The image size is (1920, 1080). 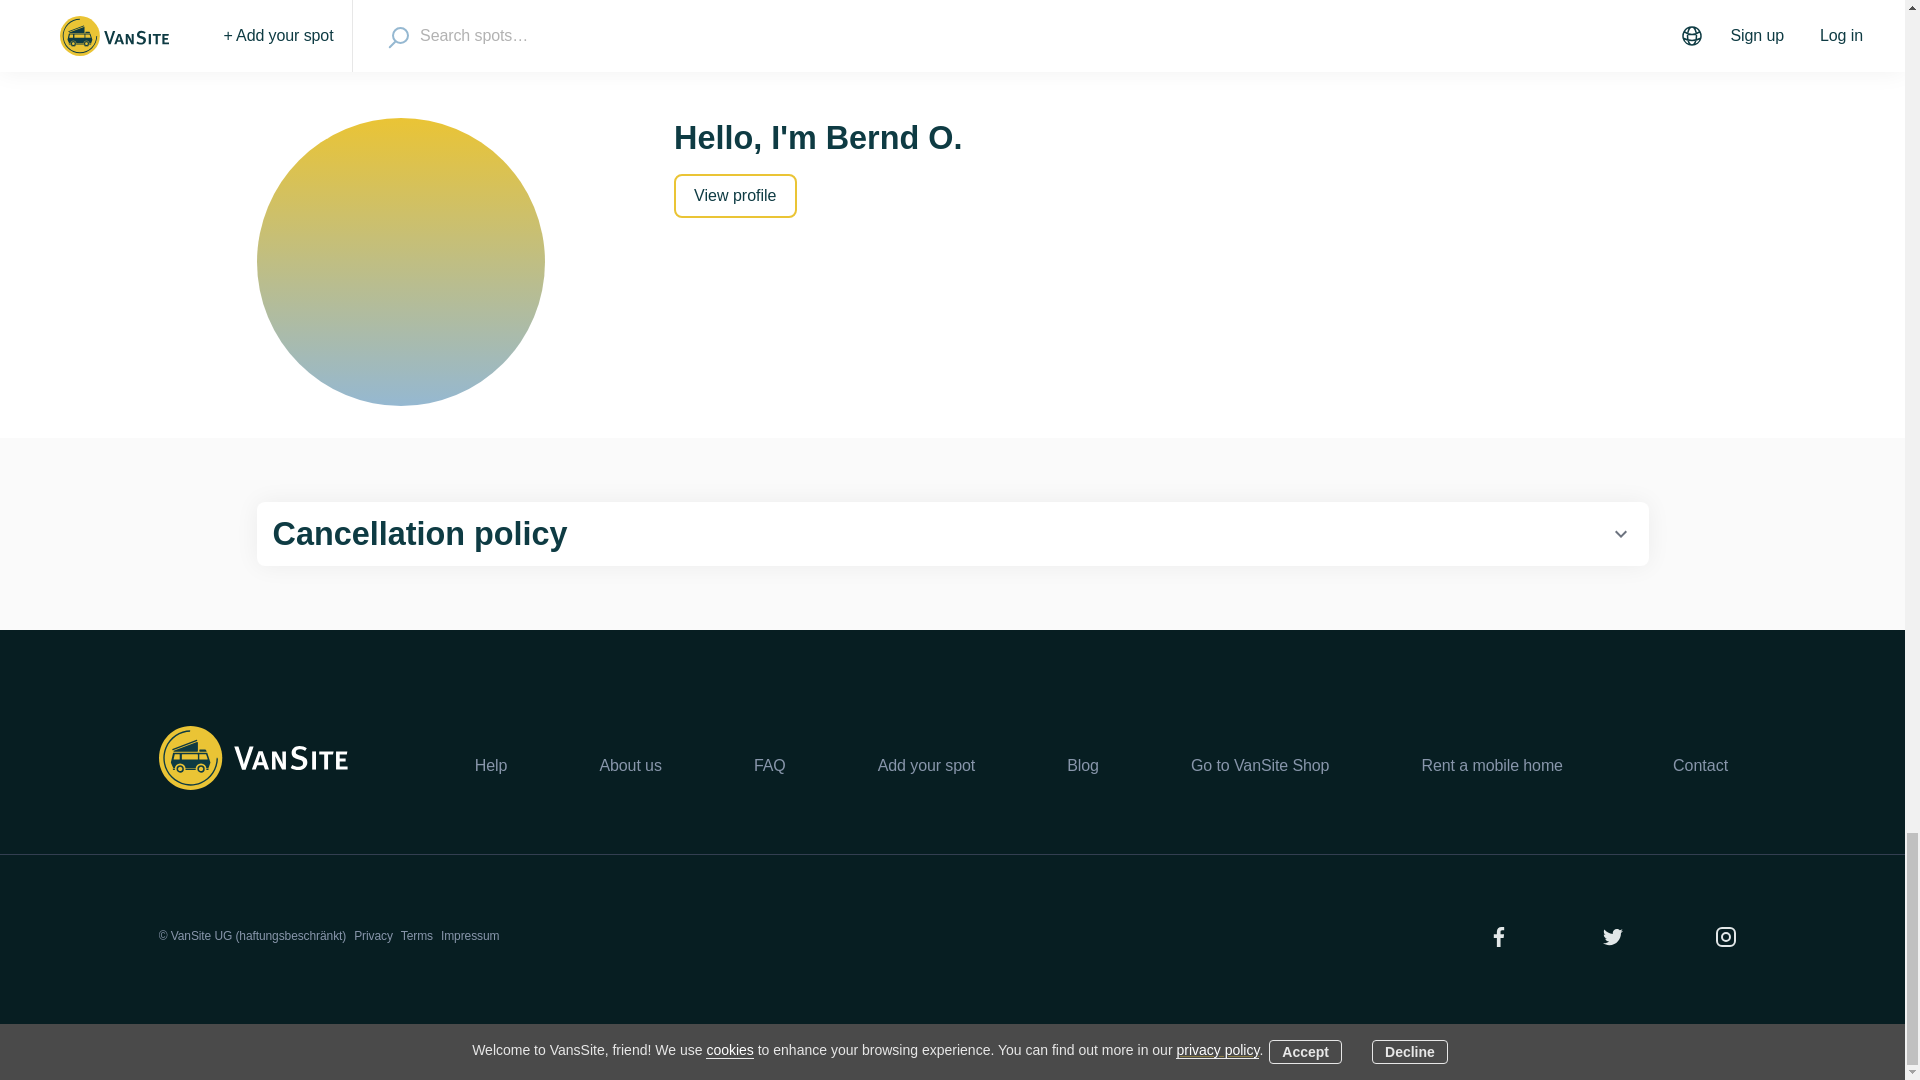 I want to click on Add your spot, so click(x=926, y=765).